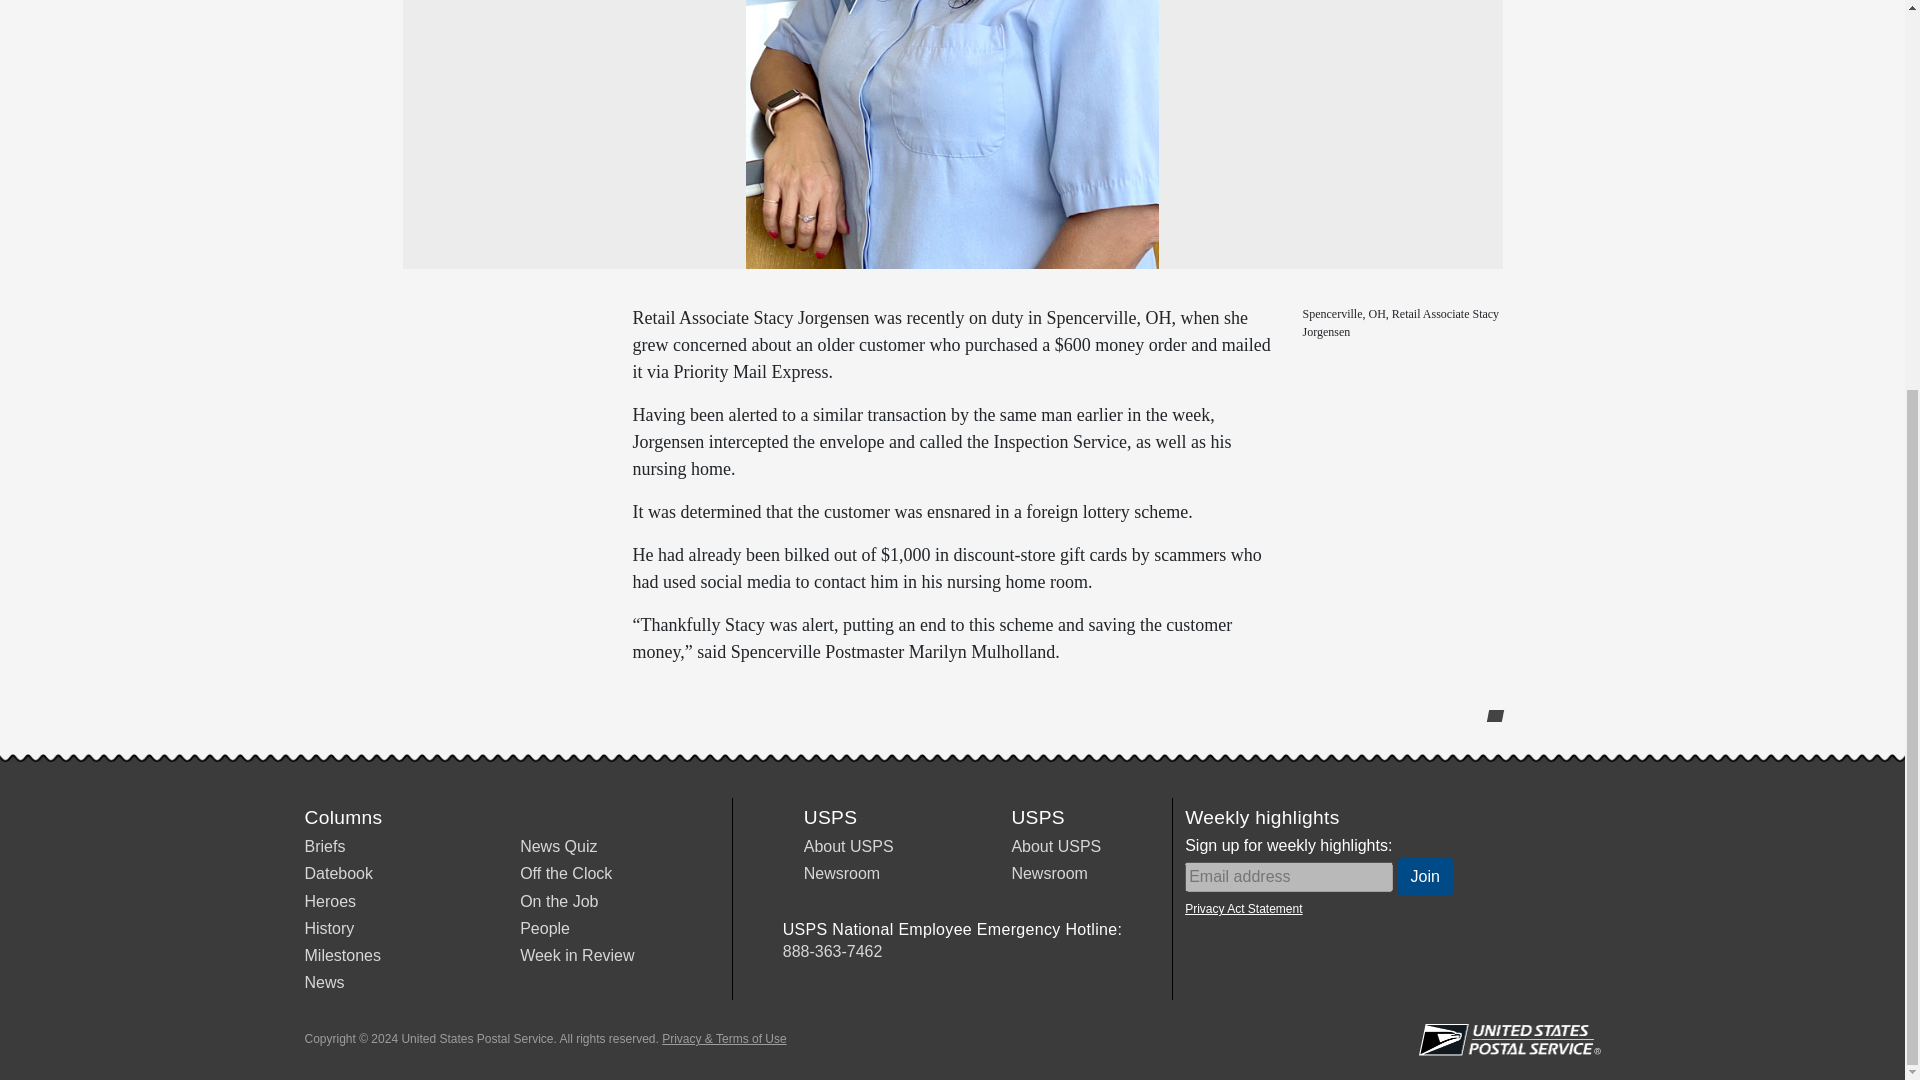 Image resolution: width=1920 pixels, height=1080 pixels. Describe the element at coordinates (1048, 874) in the screenshot. I see `Newsroom` at that location.